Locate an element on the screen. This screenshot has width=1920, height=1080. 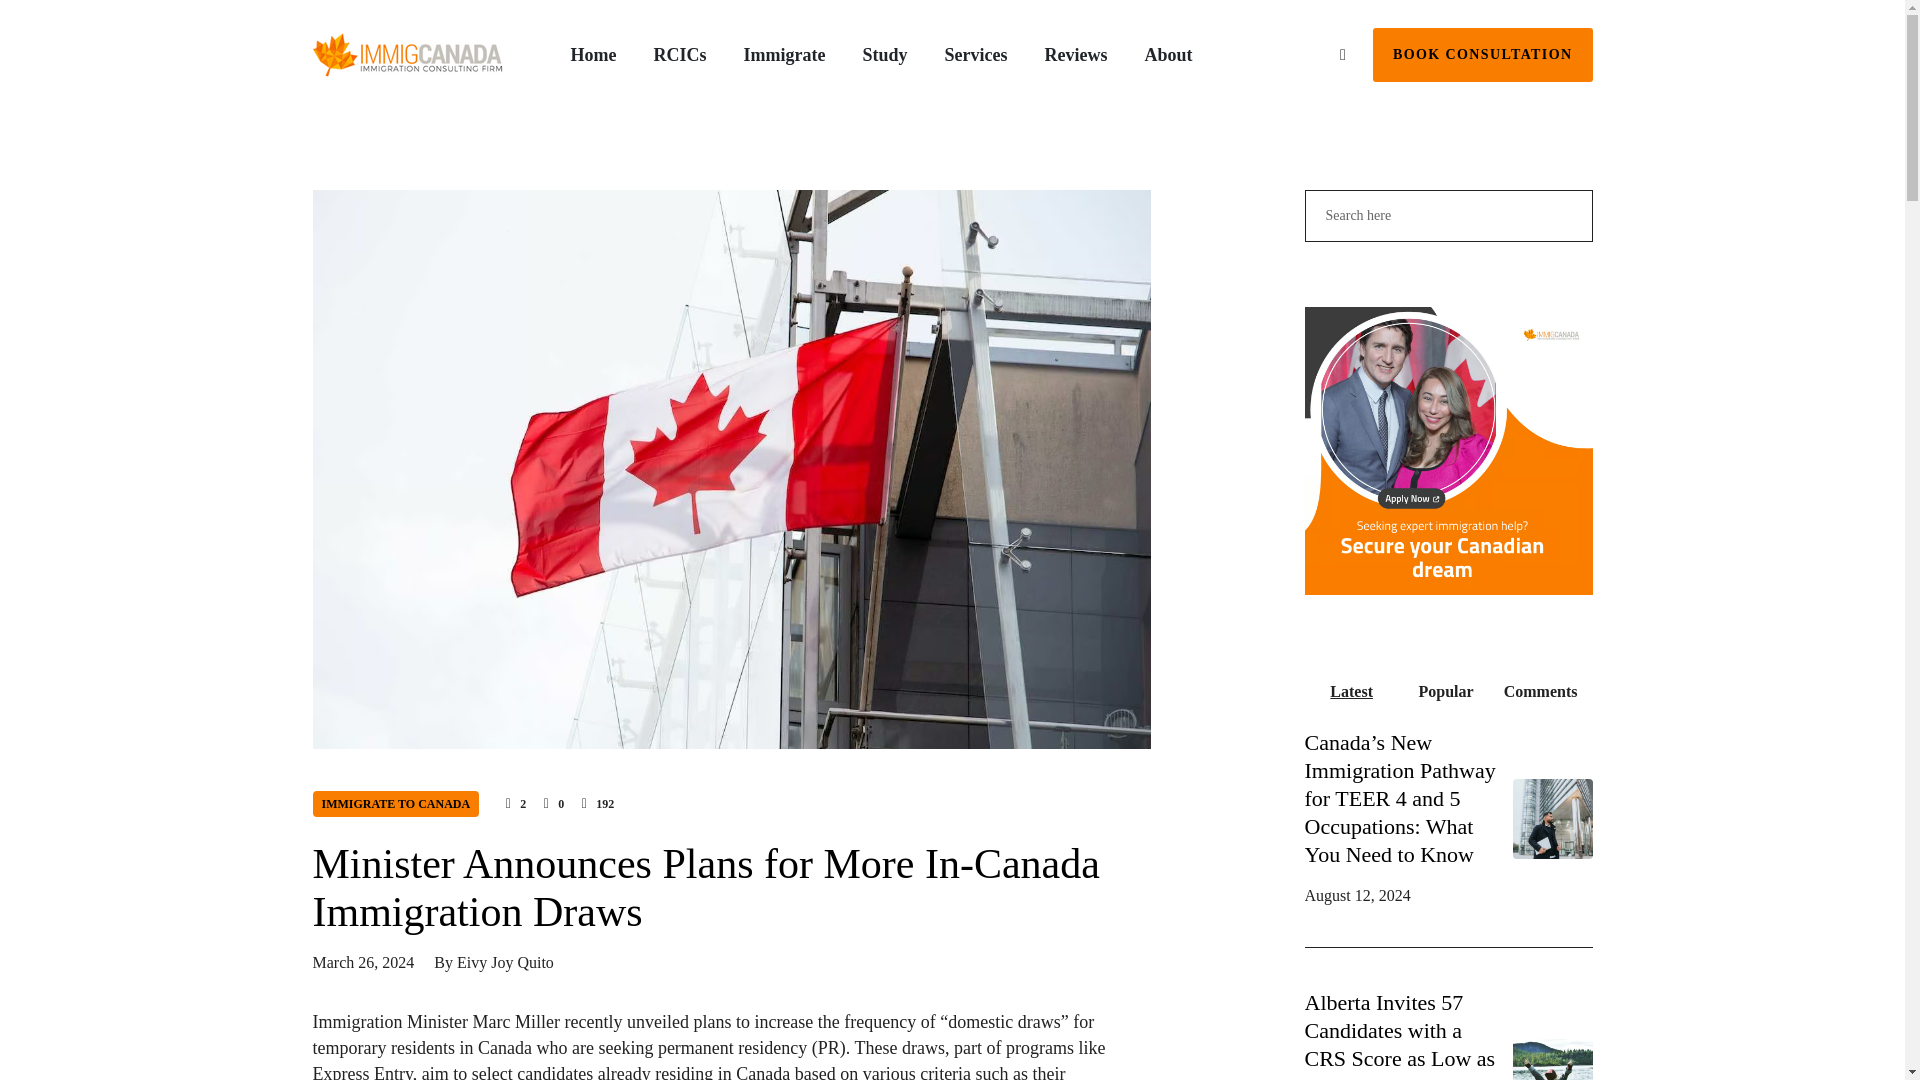
BOOK CONSULTATION is located at coordinates (1482, 55).